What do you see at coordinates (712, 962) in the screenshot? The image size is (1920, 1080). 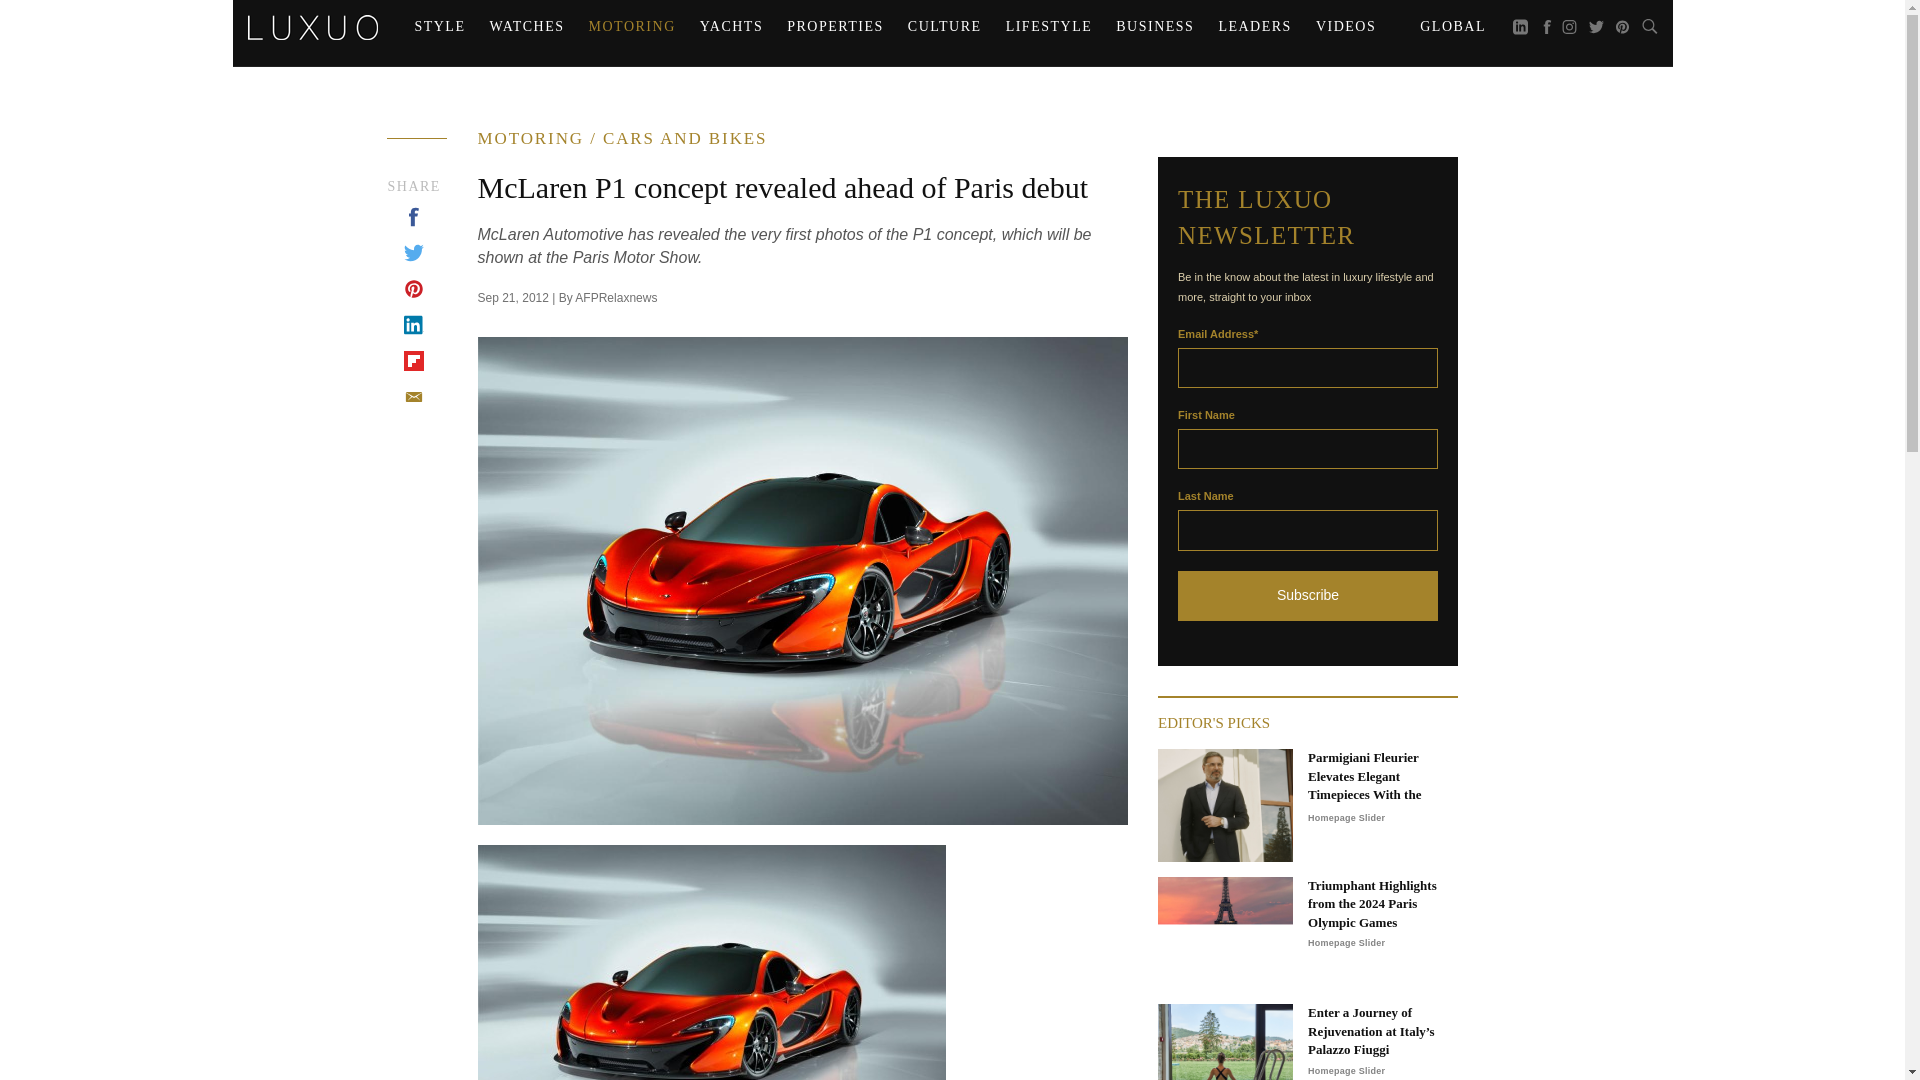 I see `McLaren P1` at bounding box center [712, 962].